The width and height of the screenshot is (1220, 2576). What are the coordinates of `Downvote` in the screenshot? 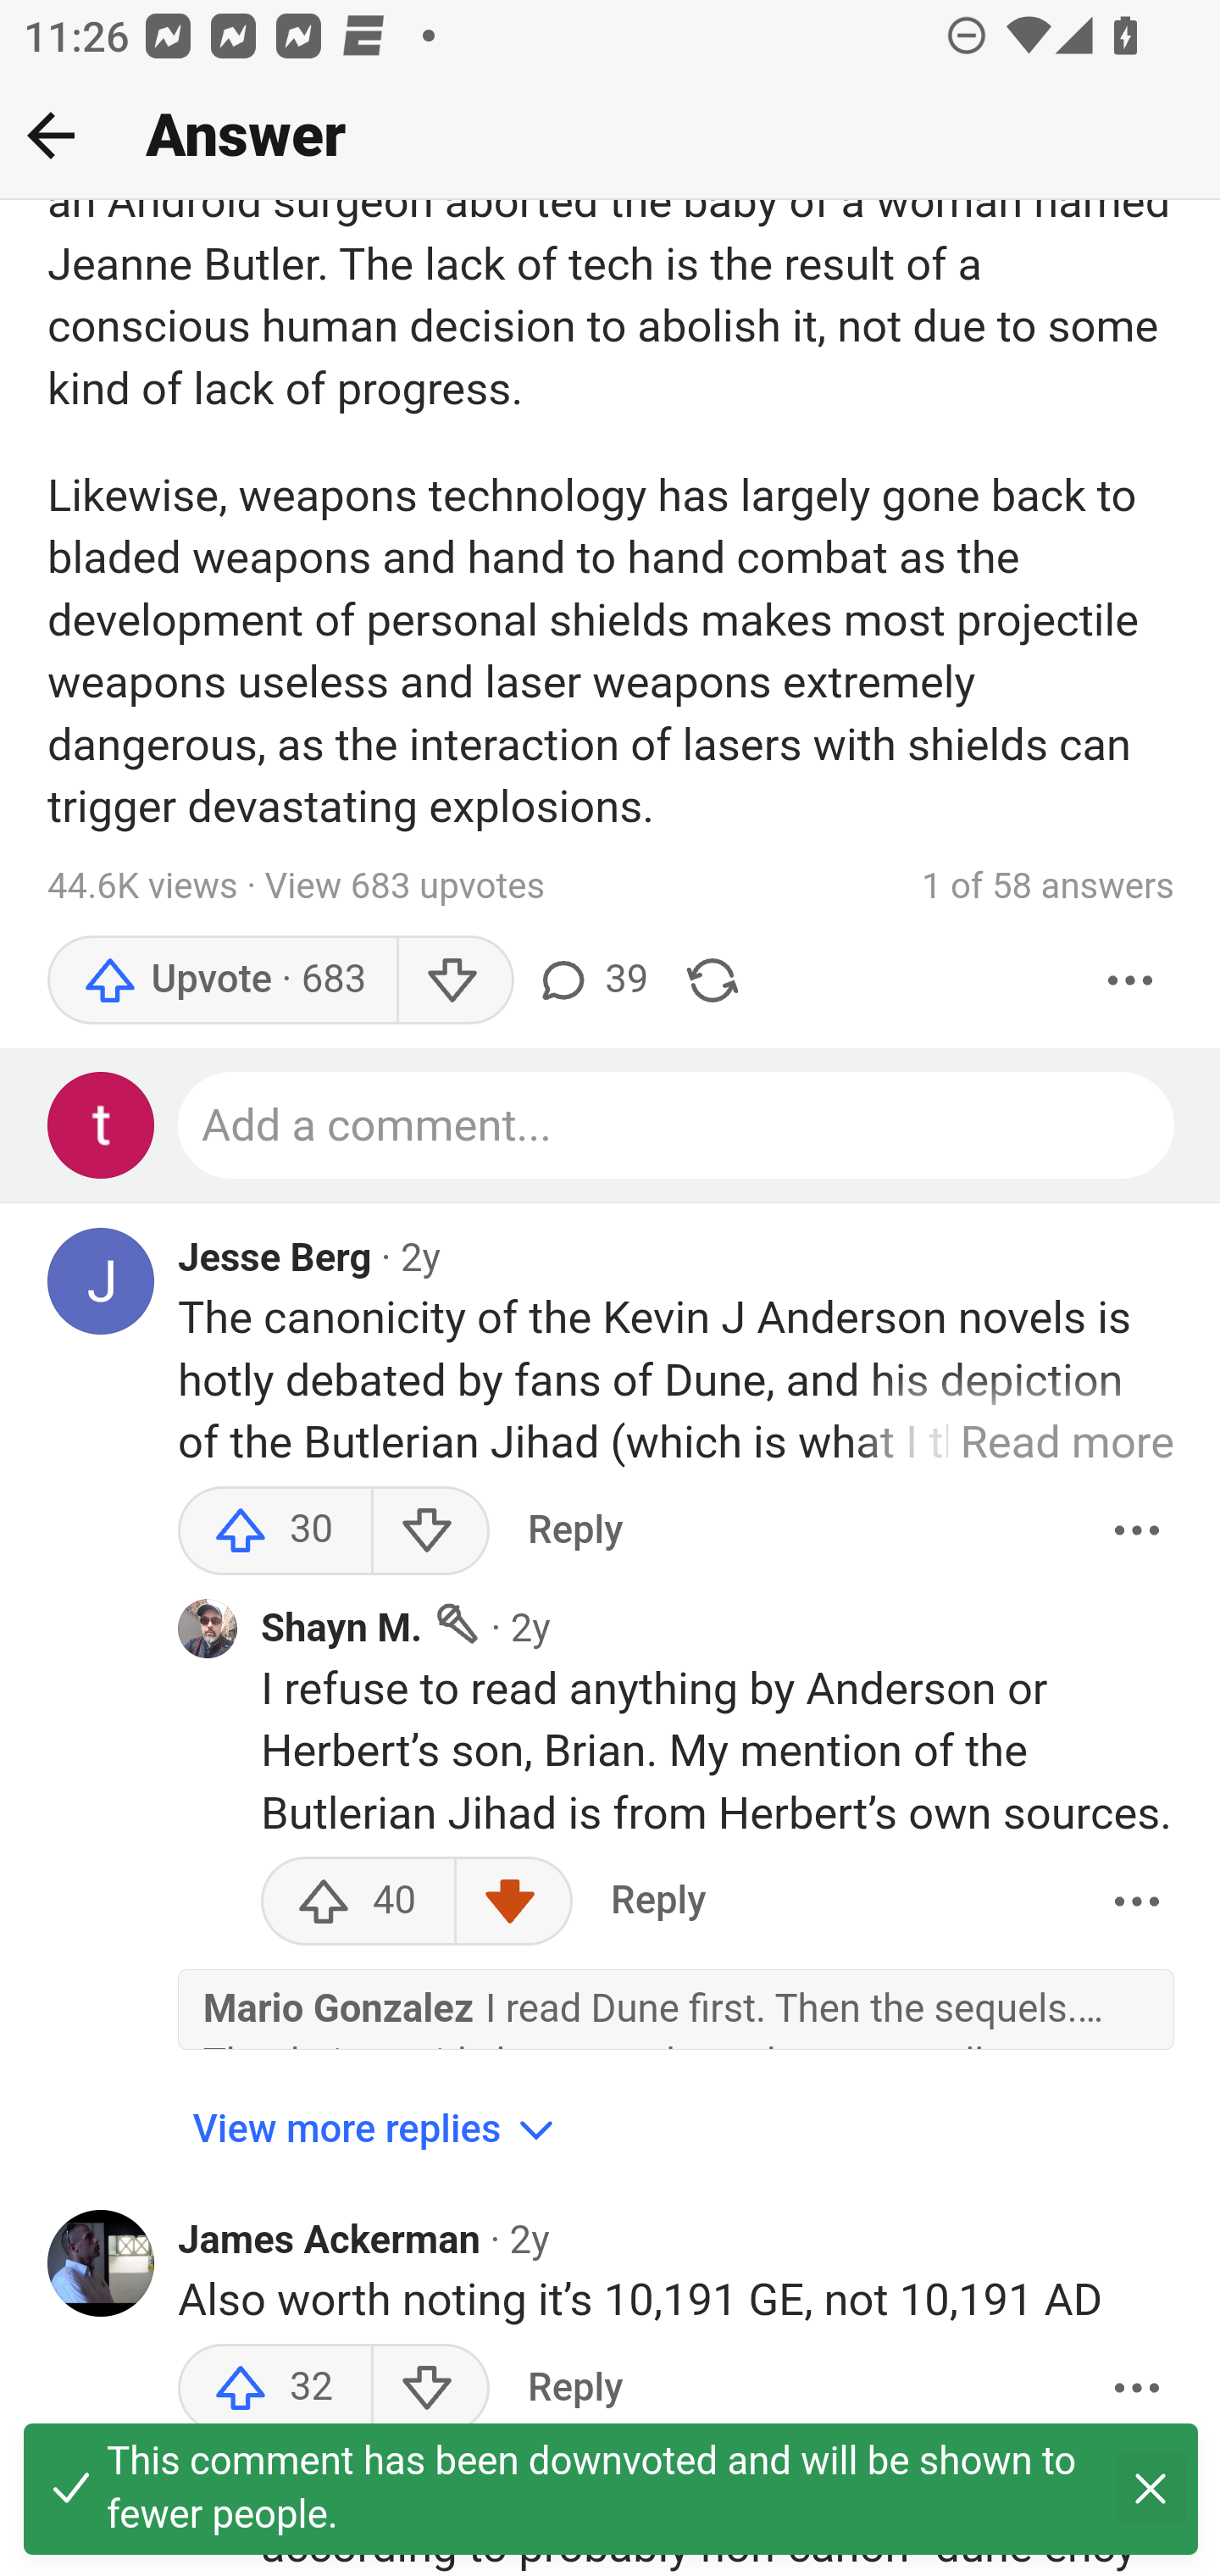 It's located at (454, 981).